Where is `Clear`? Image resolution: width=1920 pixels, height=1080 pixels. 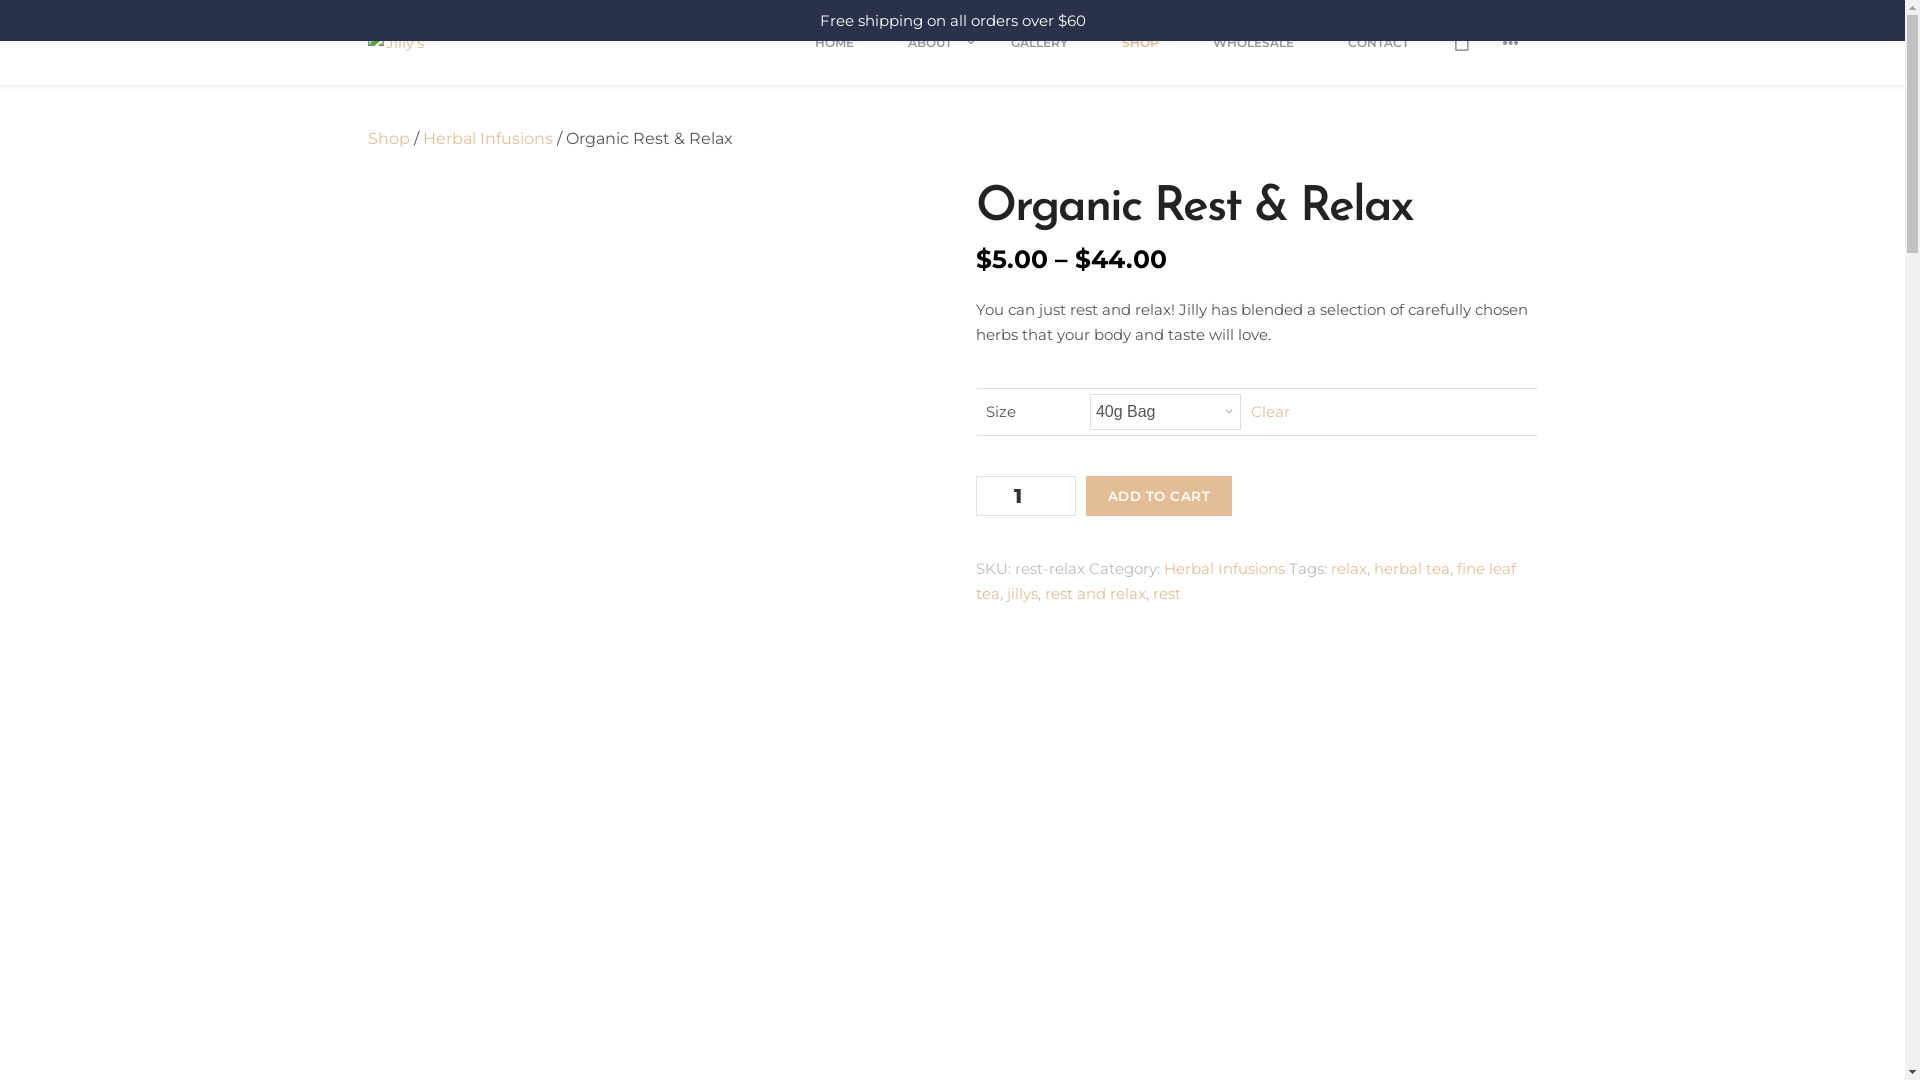 Clear is located at coordinates (1270, 412).